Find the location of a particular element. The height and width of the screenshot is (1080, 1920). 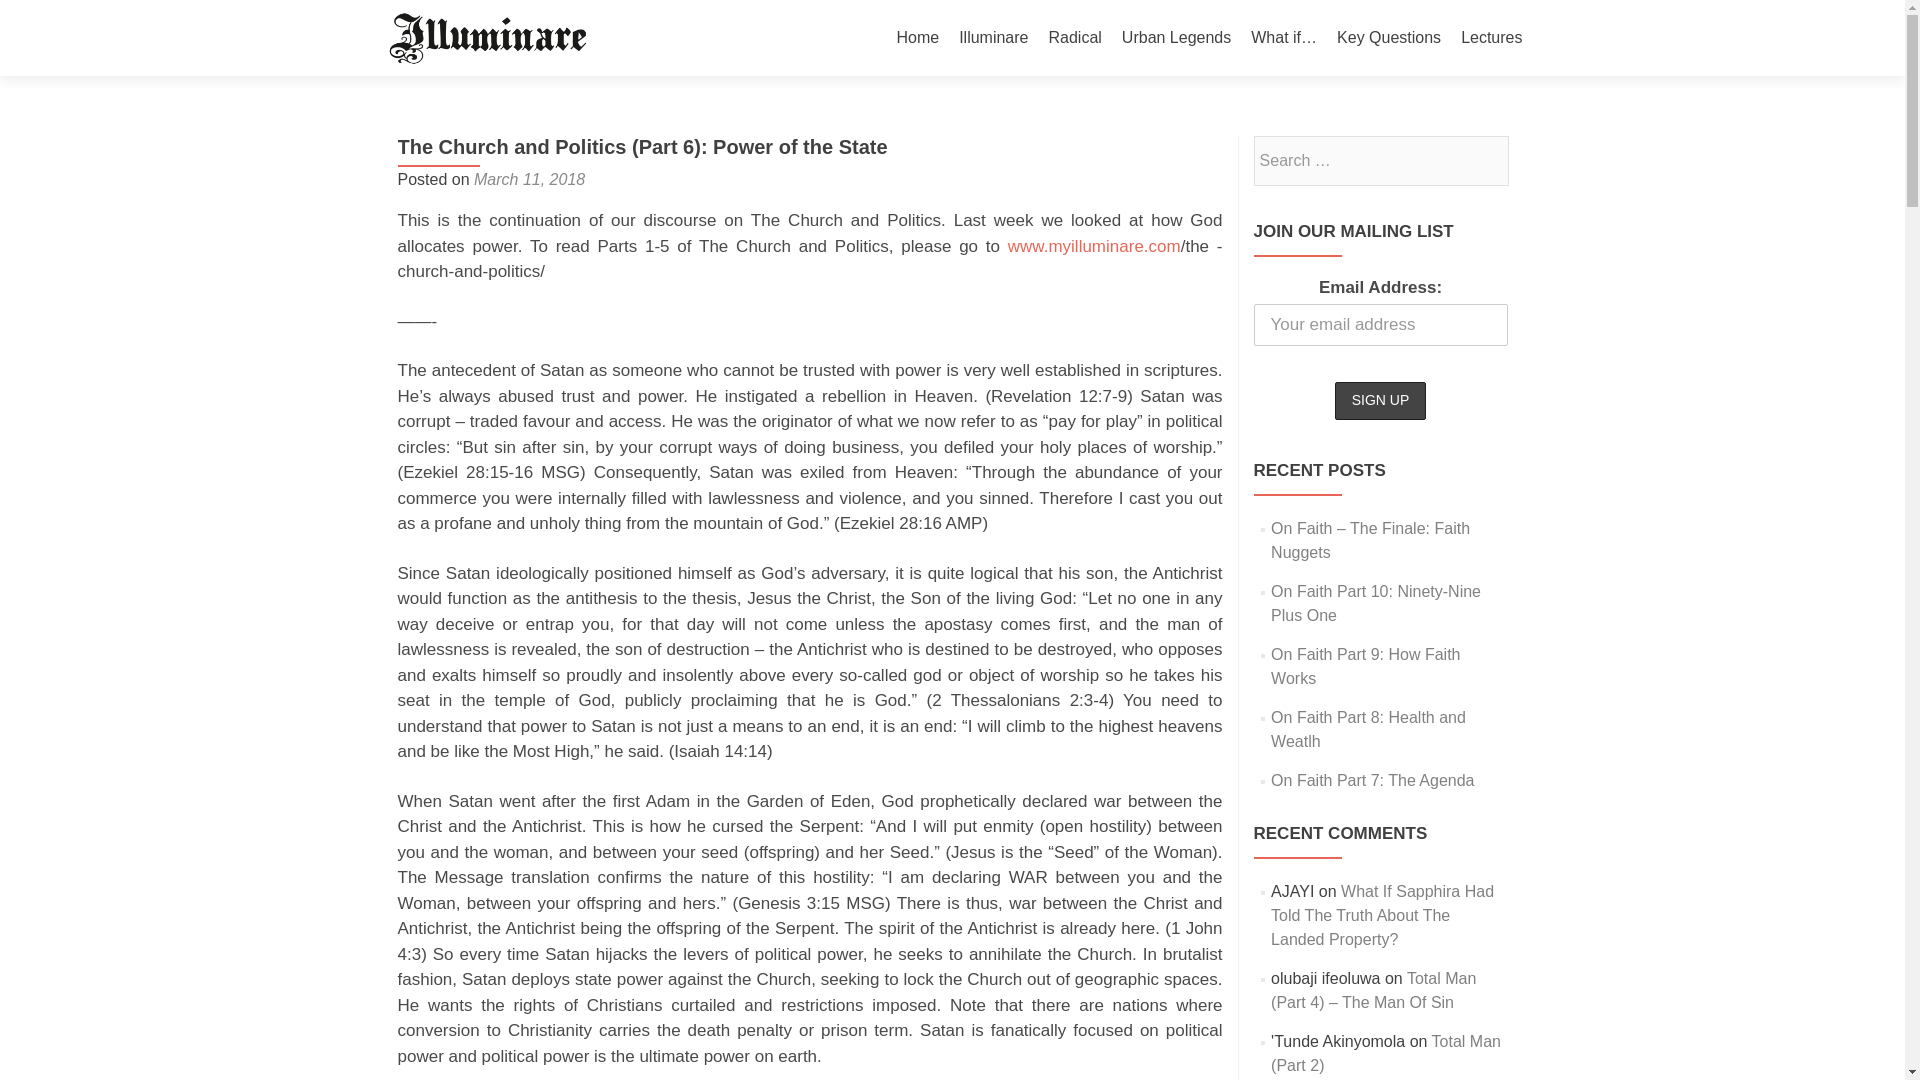

Sign up is located at coordinates (1380, 401).